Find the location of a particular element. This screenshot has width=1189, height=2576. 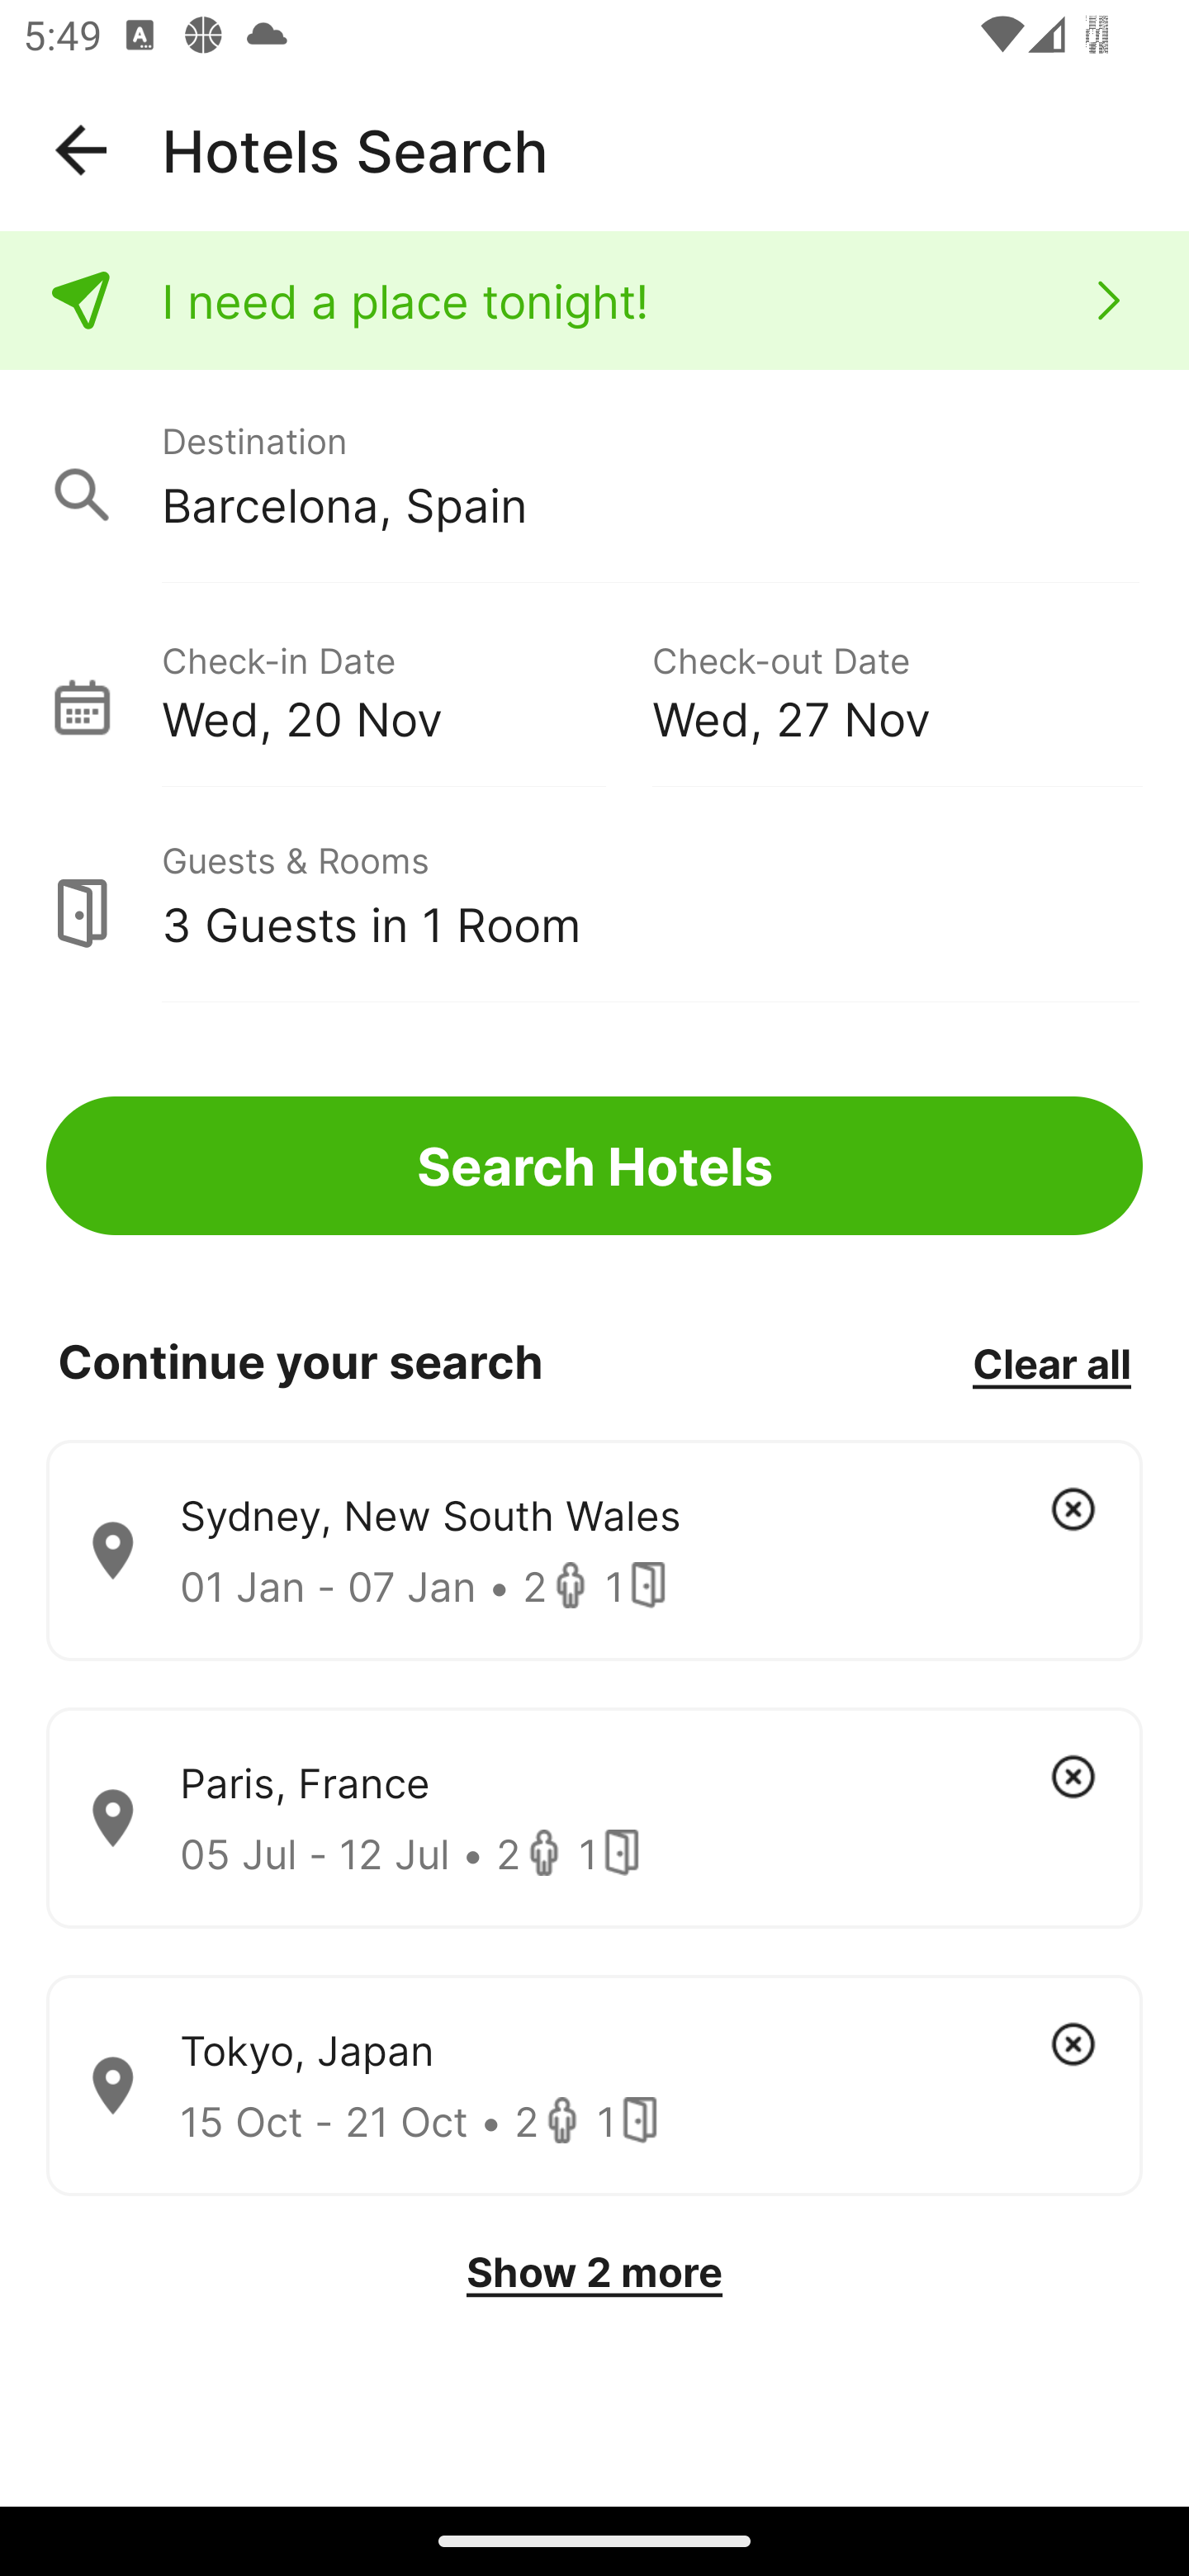

Check-in Date Wed, 20 Nov is located at coordinates (406, 689).